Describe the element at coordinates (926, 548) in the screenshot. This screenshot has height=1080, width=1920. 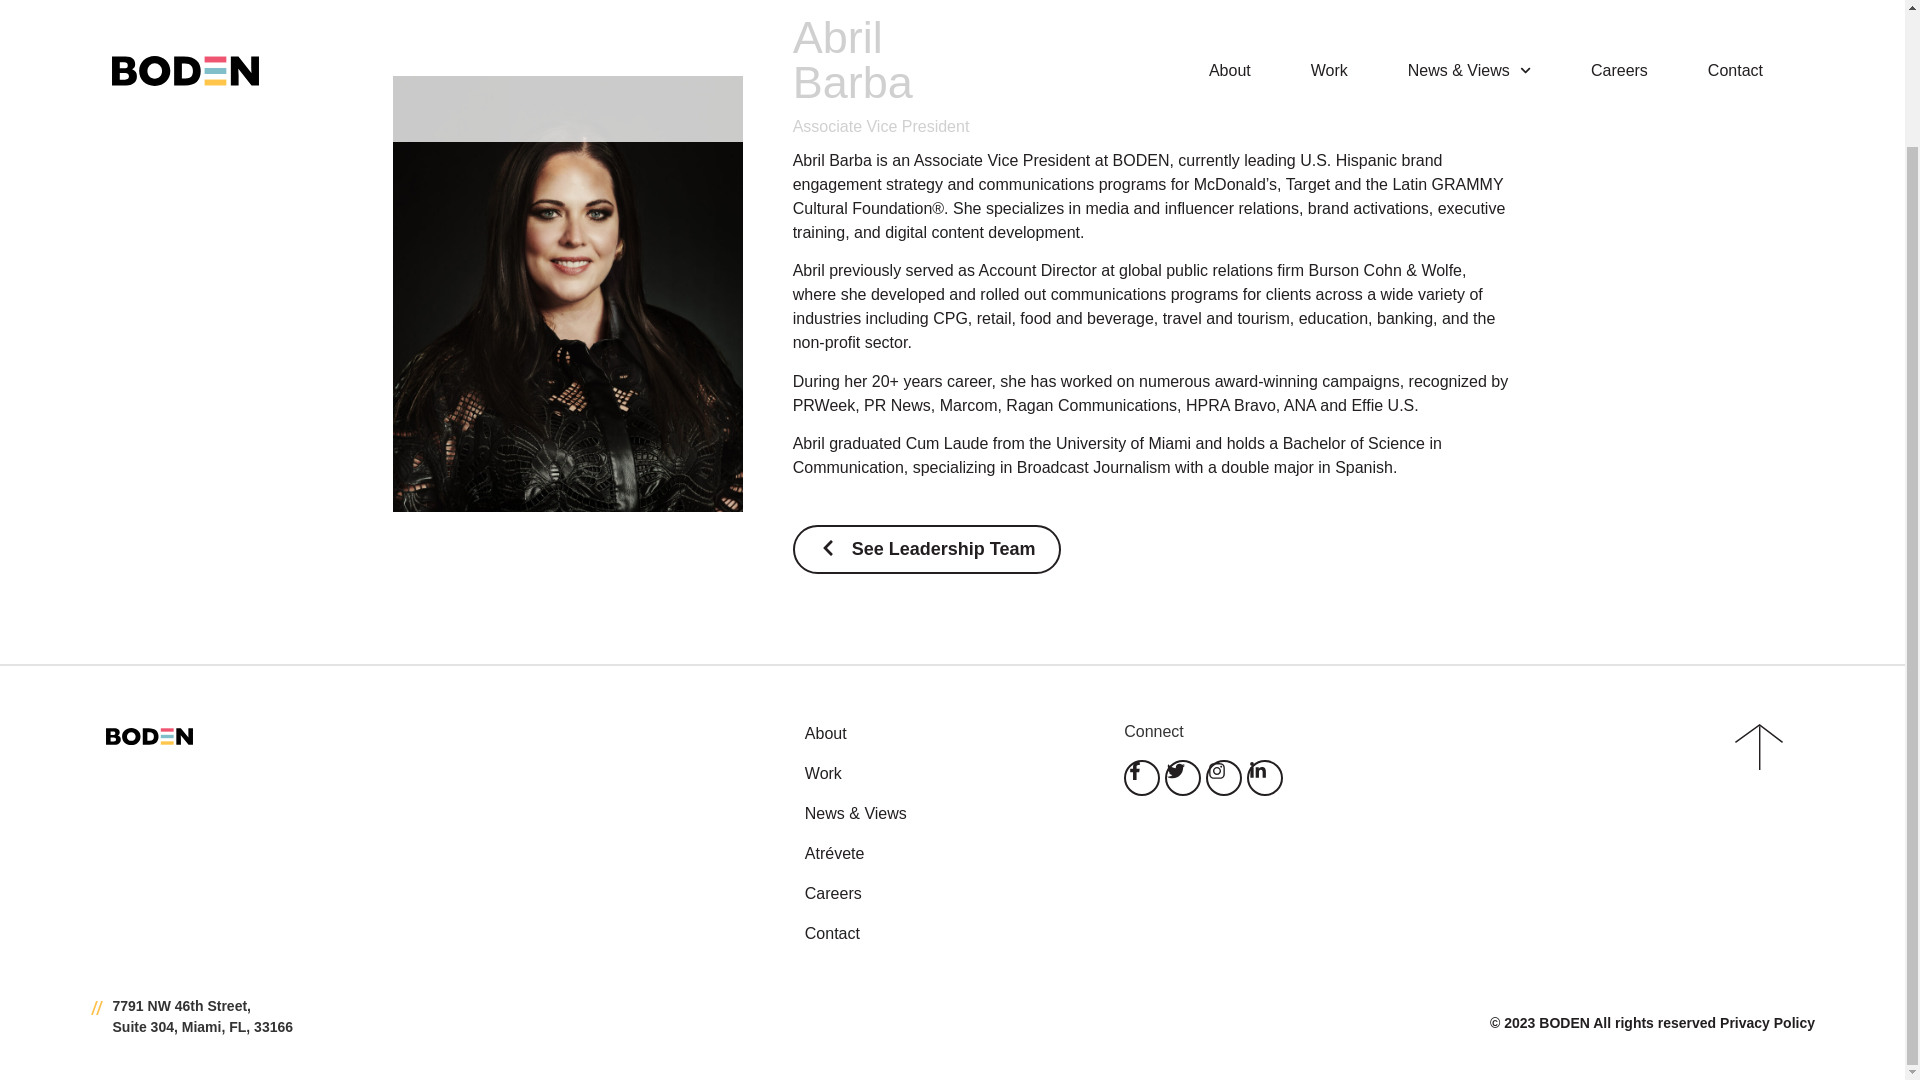
I see `See Leadership Team` at that location.